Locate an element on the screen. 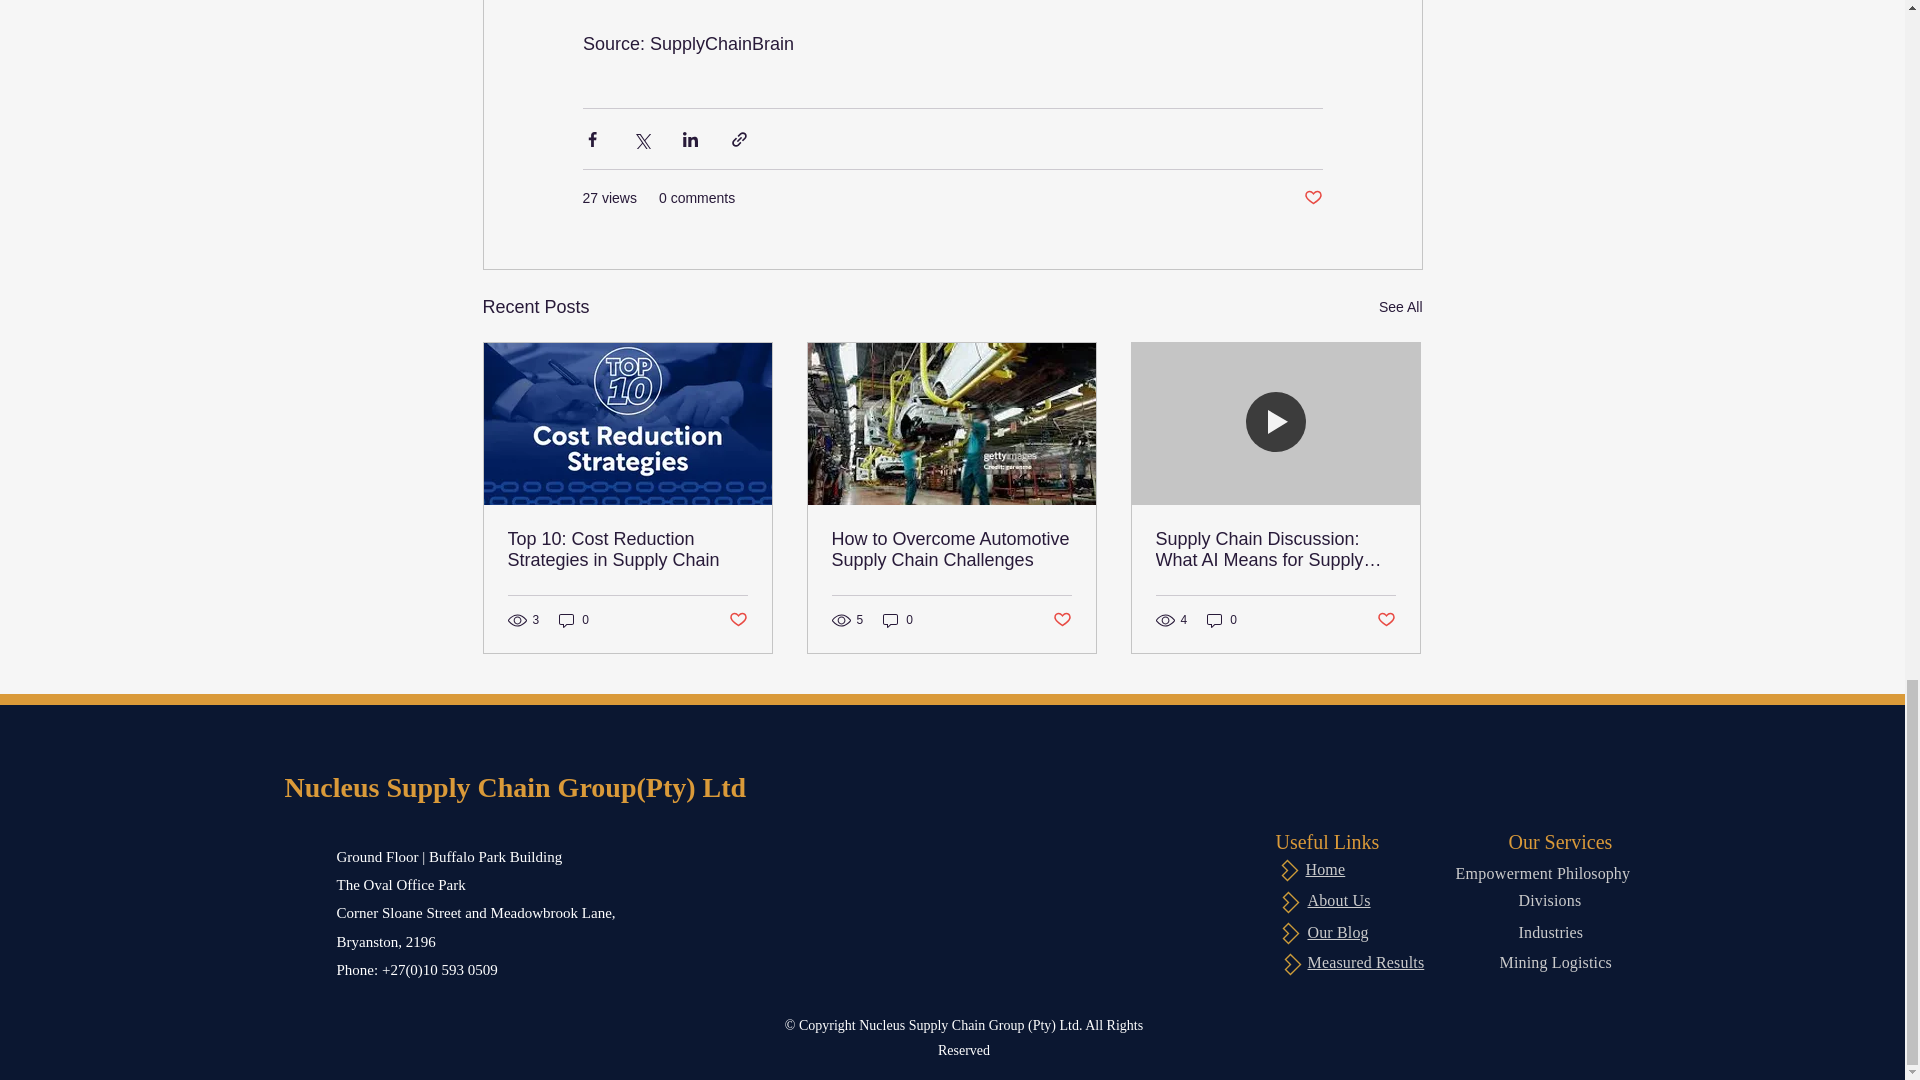  Top 10: Cost Reduction Strategies in Supply Chain is located at coordinates (628, 550).